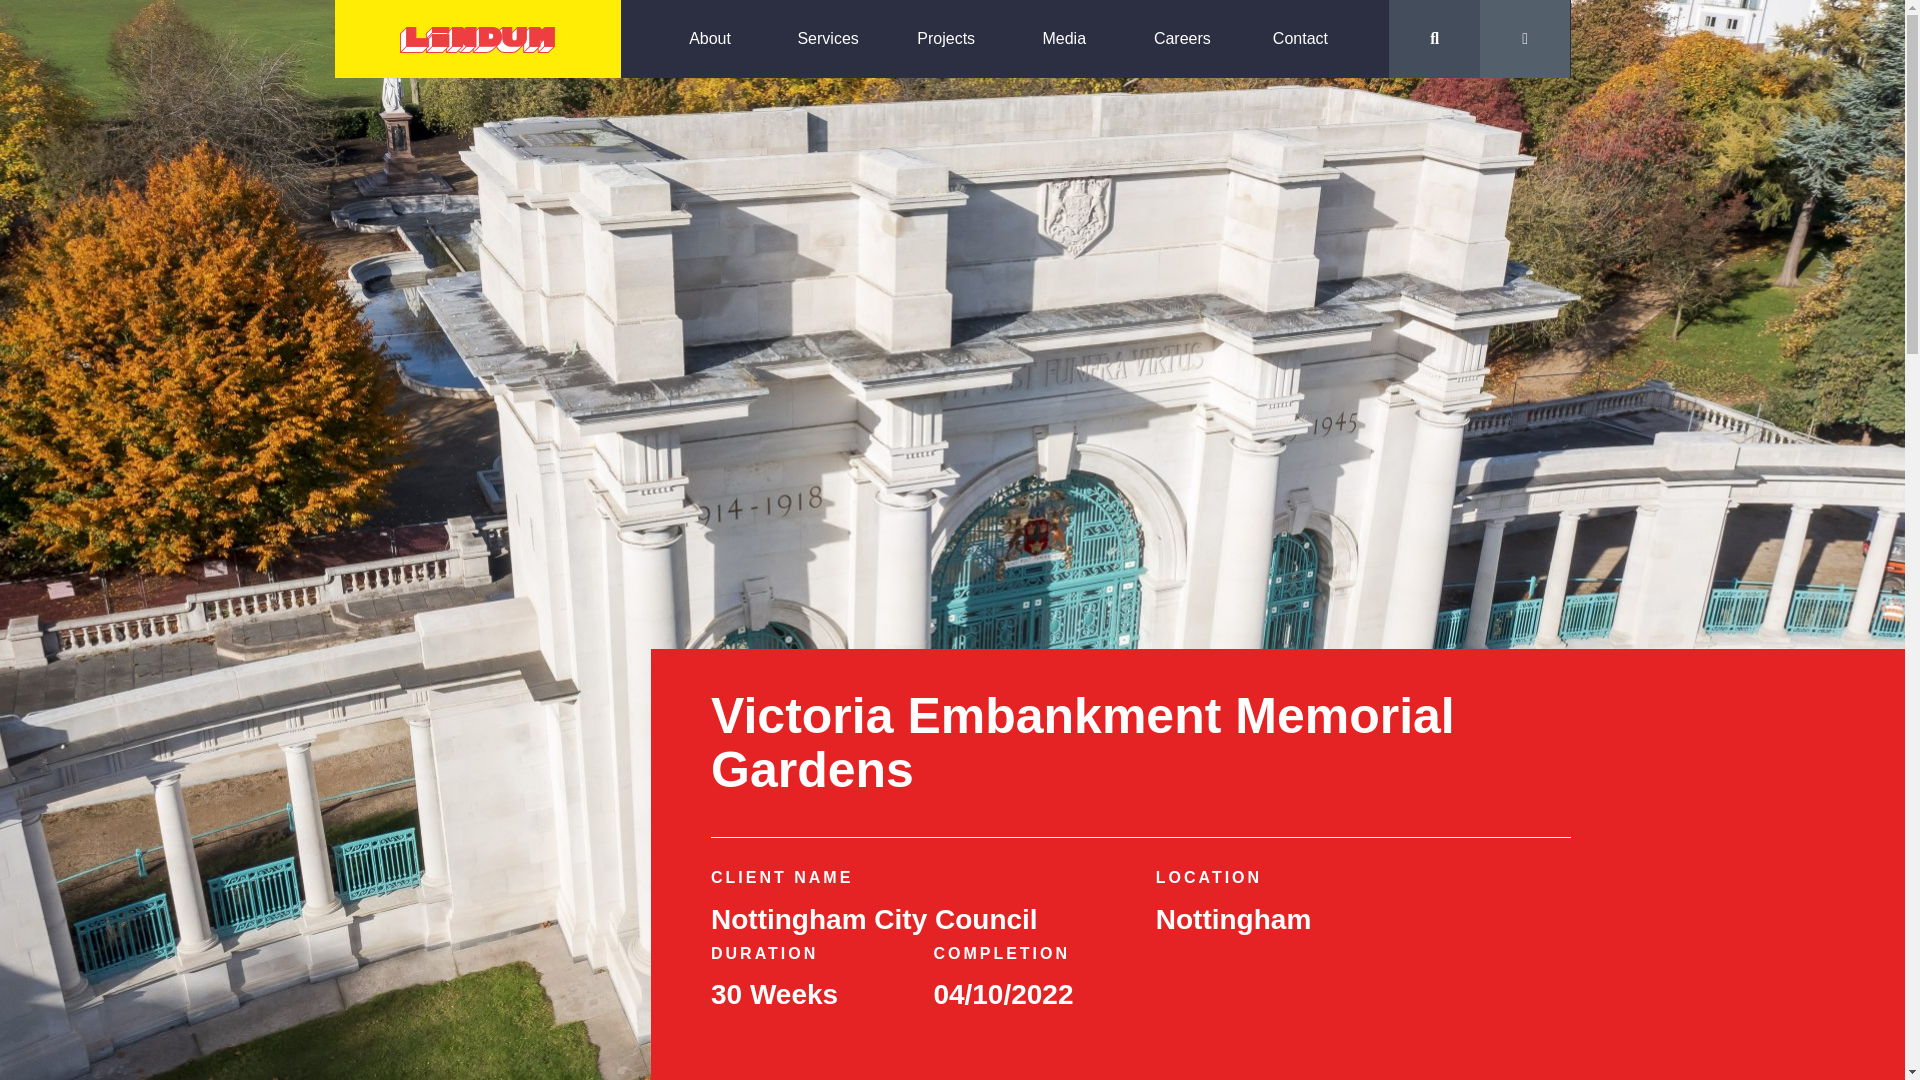 The width and height of the screenshot is (1920, 1080). I want to click on Contact, so click(1300, 38).